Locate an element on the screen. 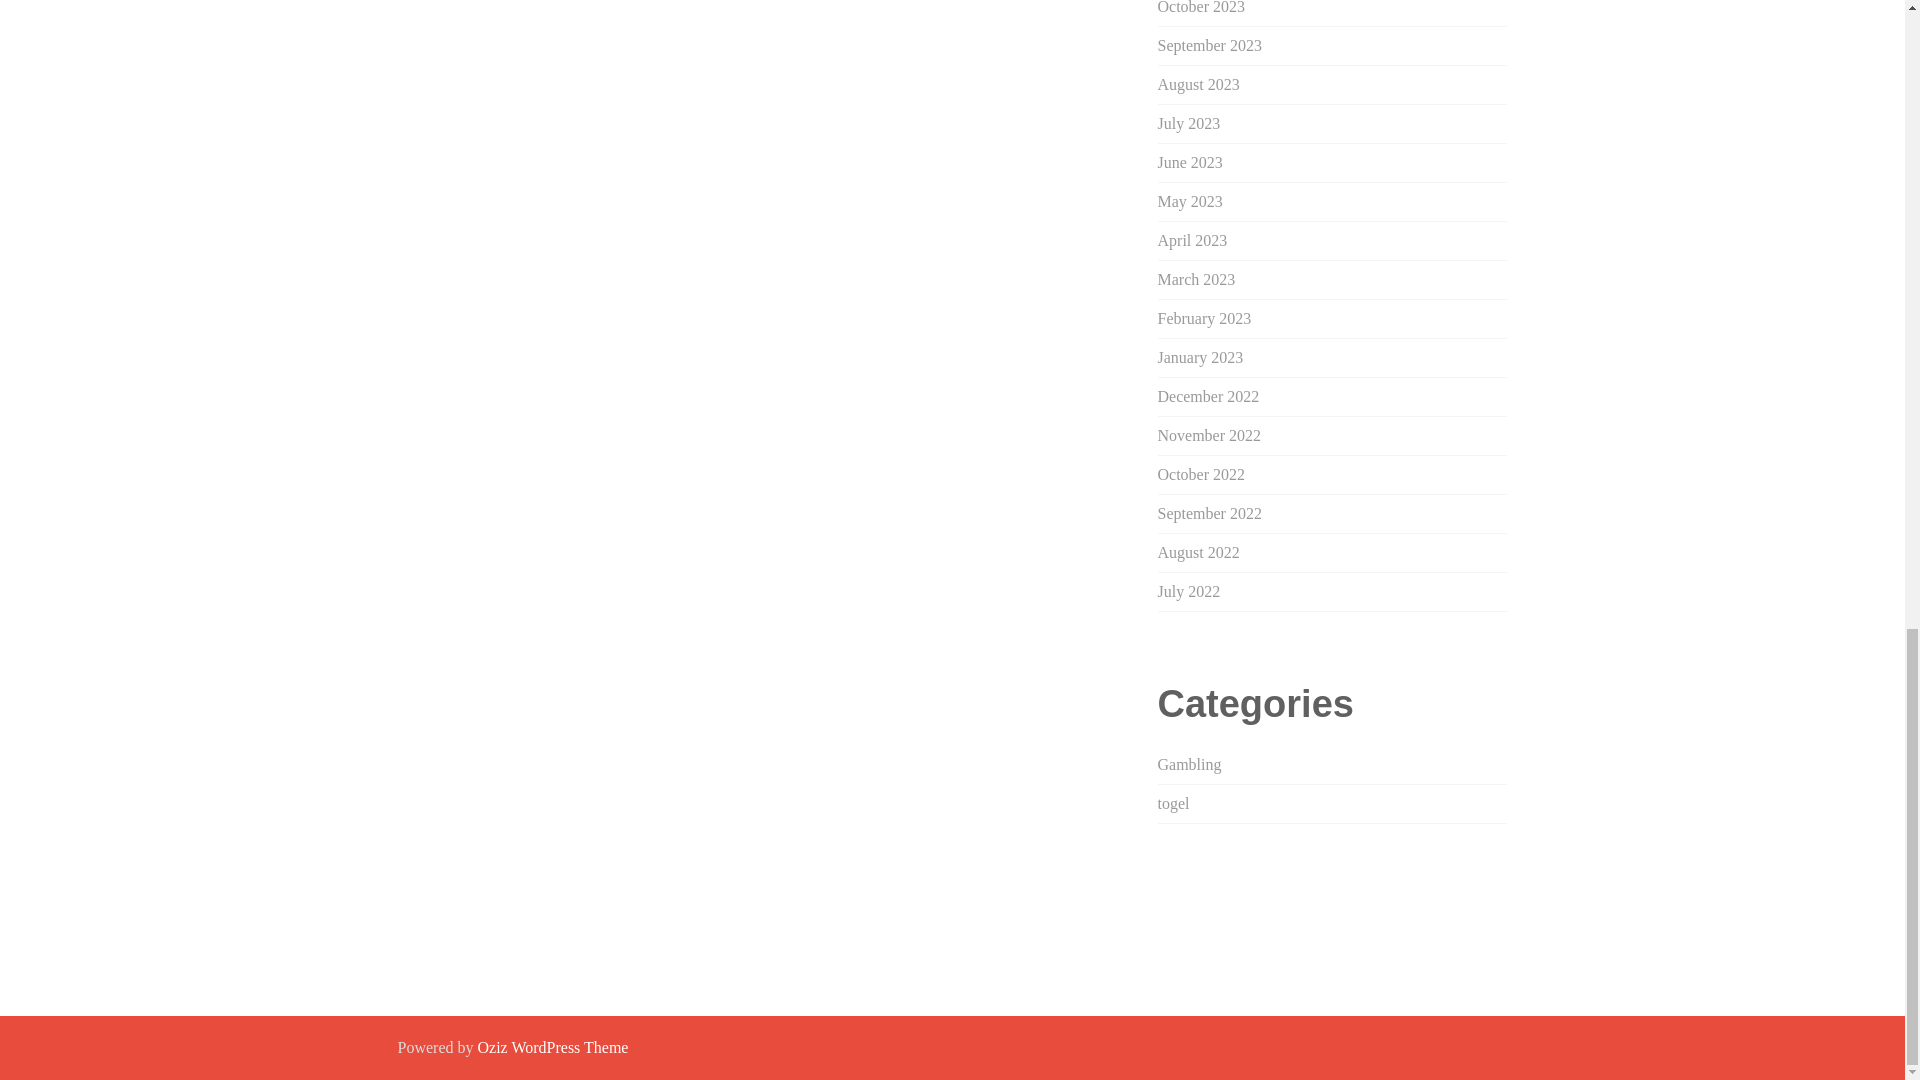  September 2023 is located at coordinates (1209, 45).